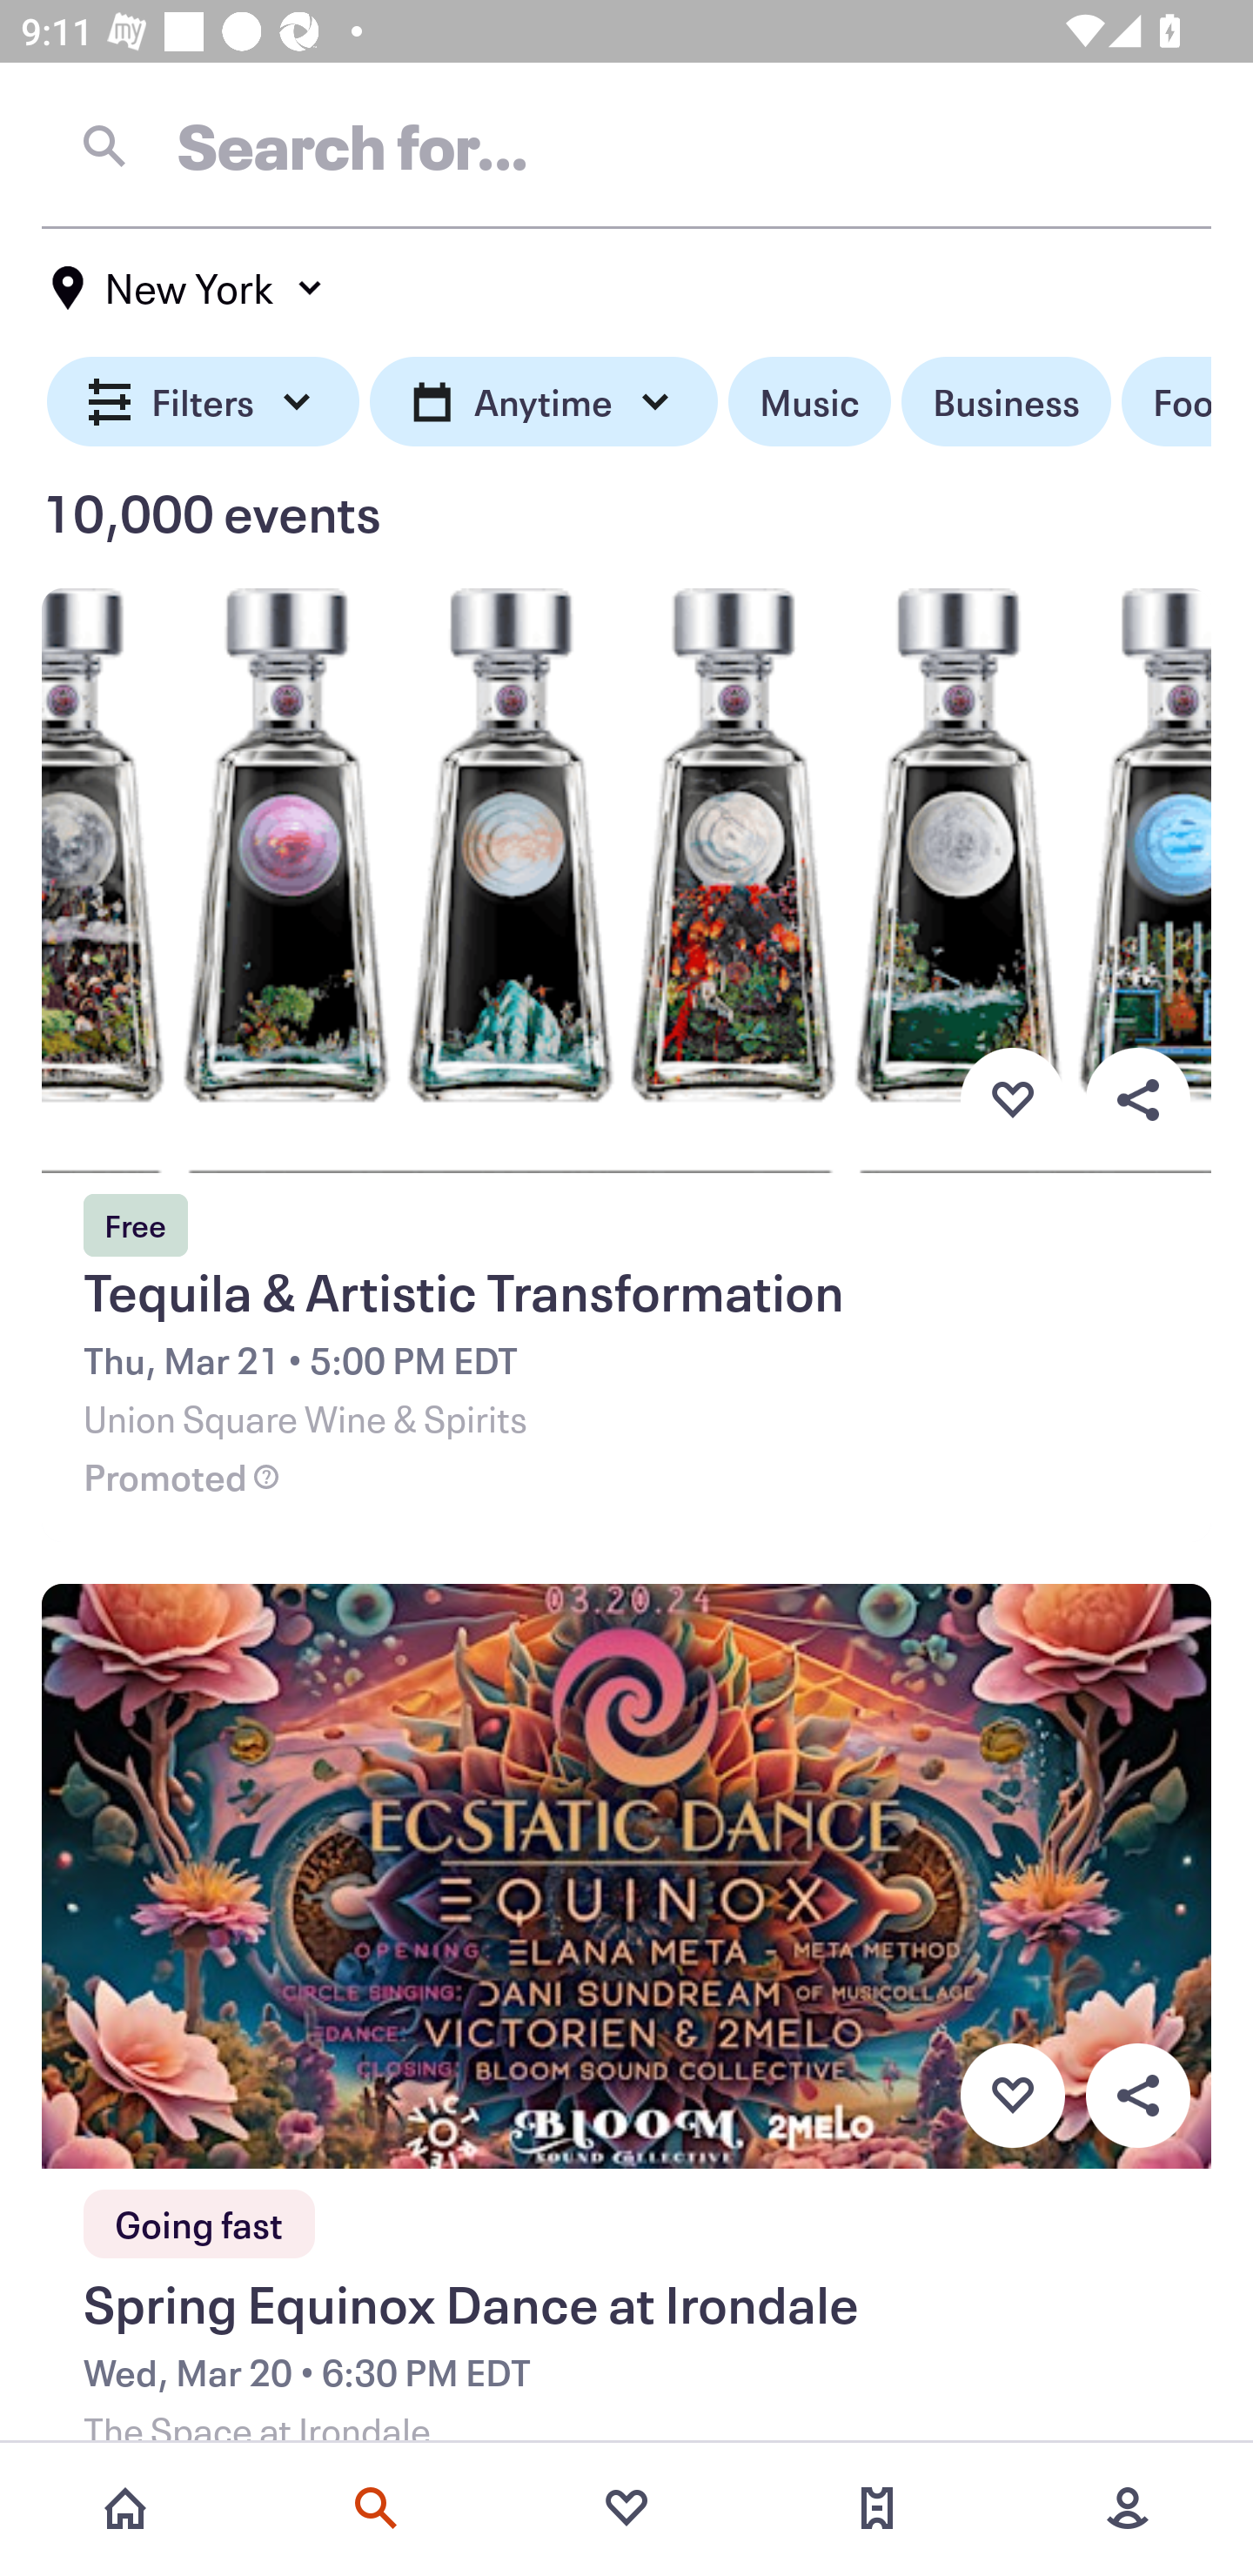  I want to click on Overflow menu button, so click(1137, 2096).